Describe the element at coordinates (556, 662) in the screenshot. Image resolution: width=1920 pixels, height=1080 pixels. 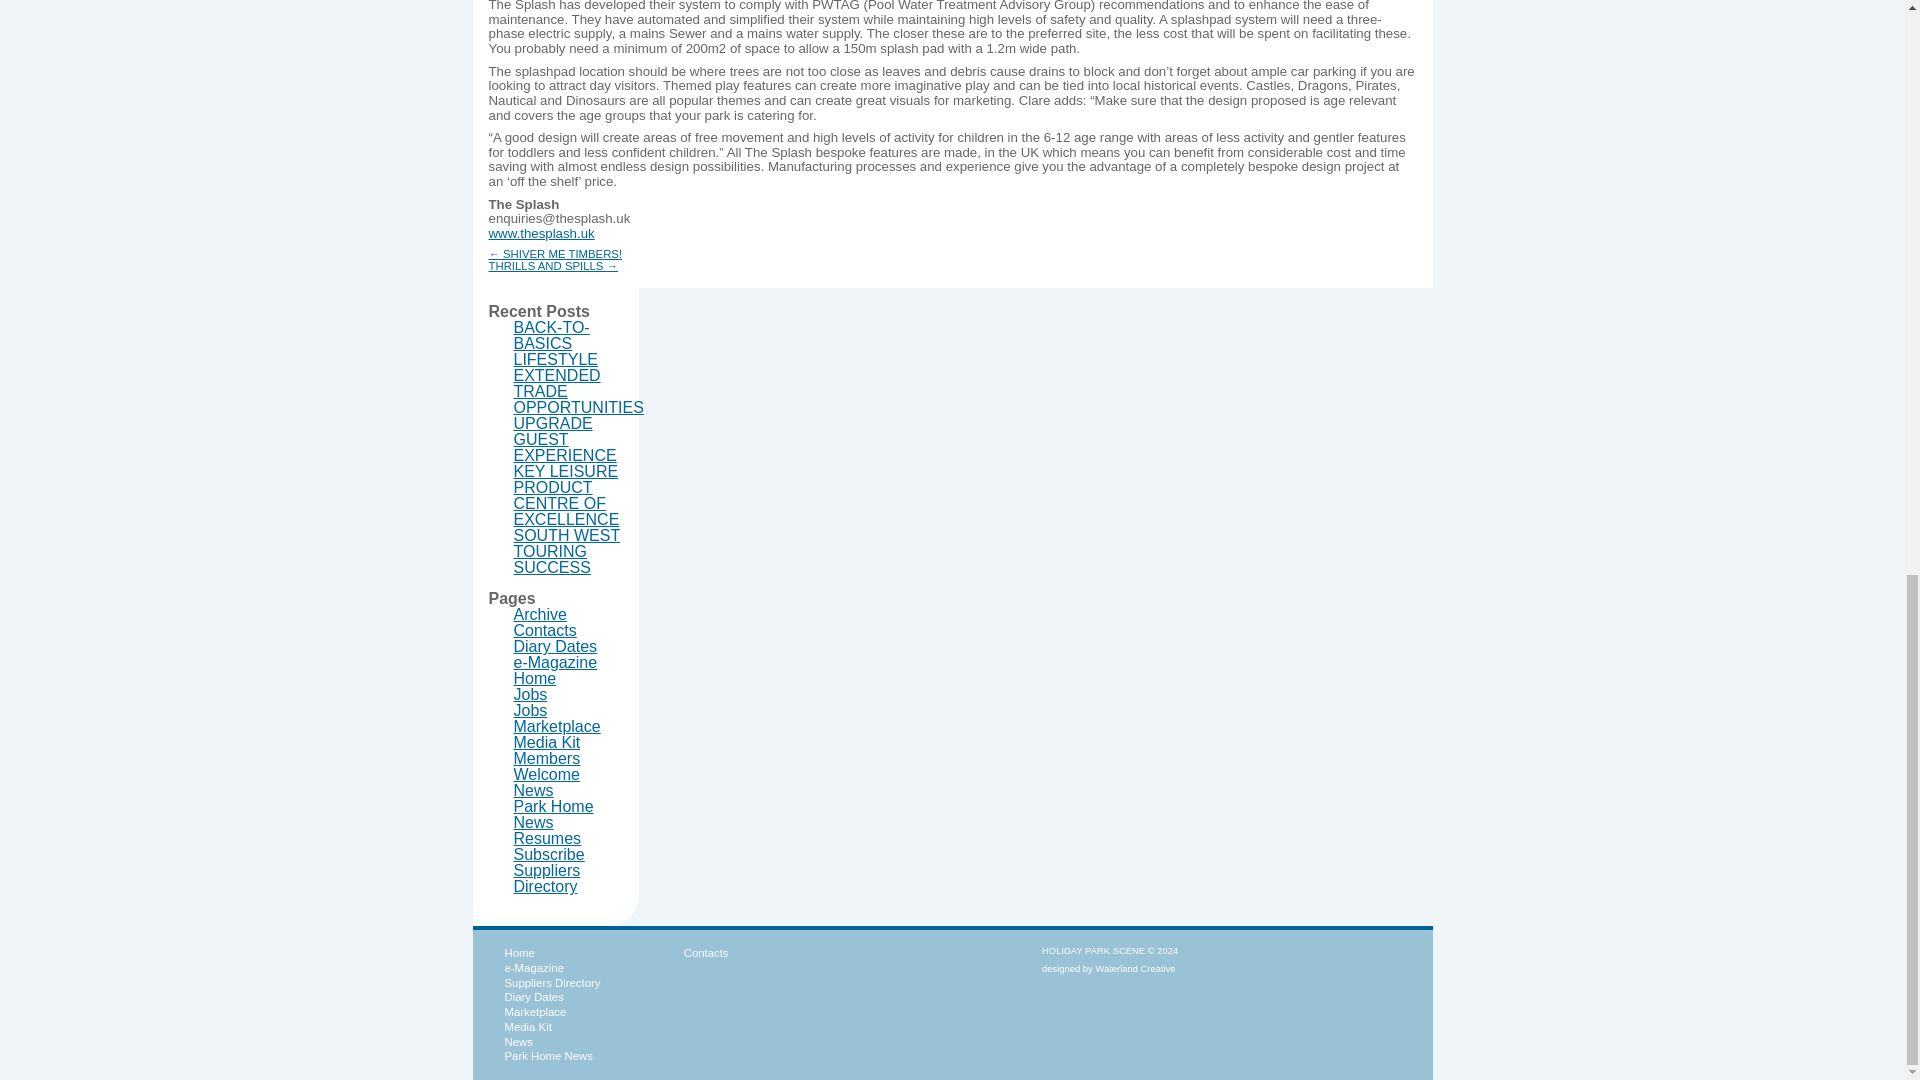
I see `e-Magazine` at that location.